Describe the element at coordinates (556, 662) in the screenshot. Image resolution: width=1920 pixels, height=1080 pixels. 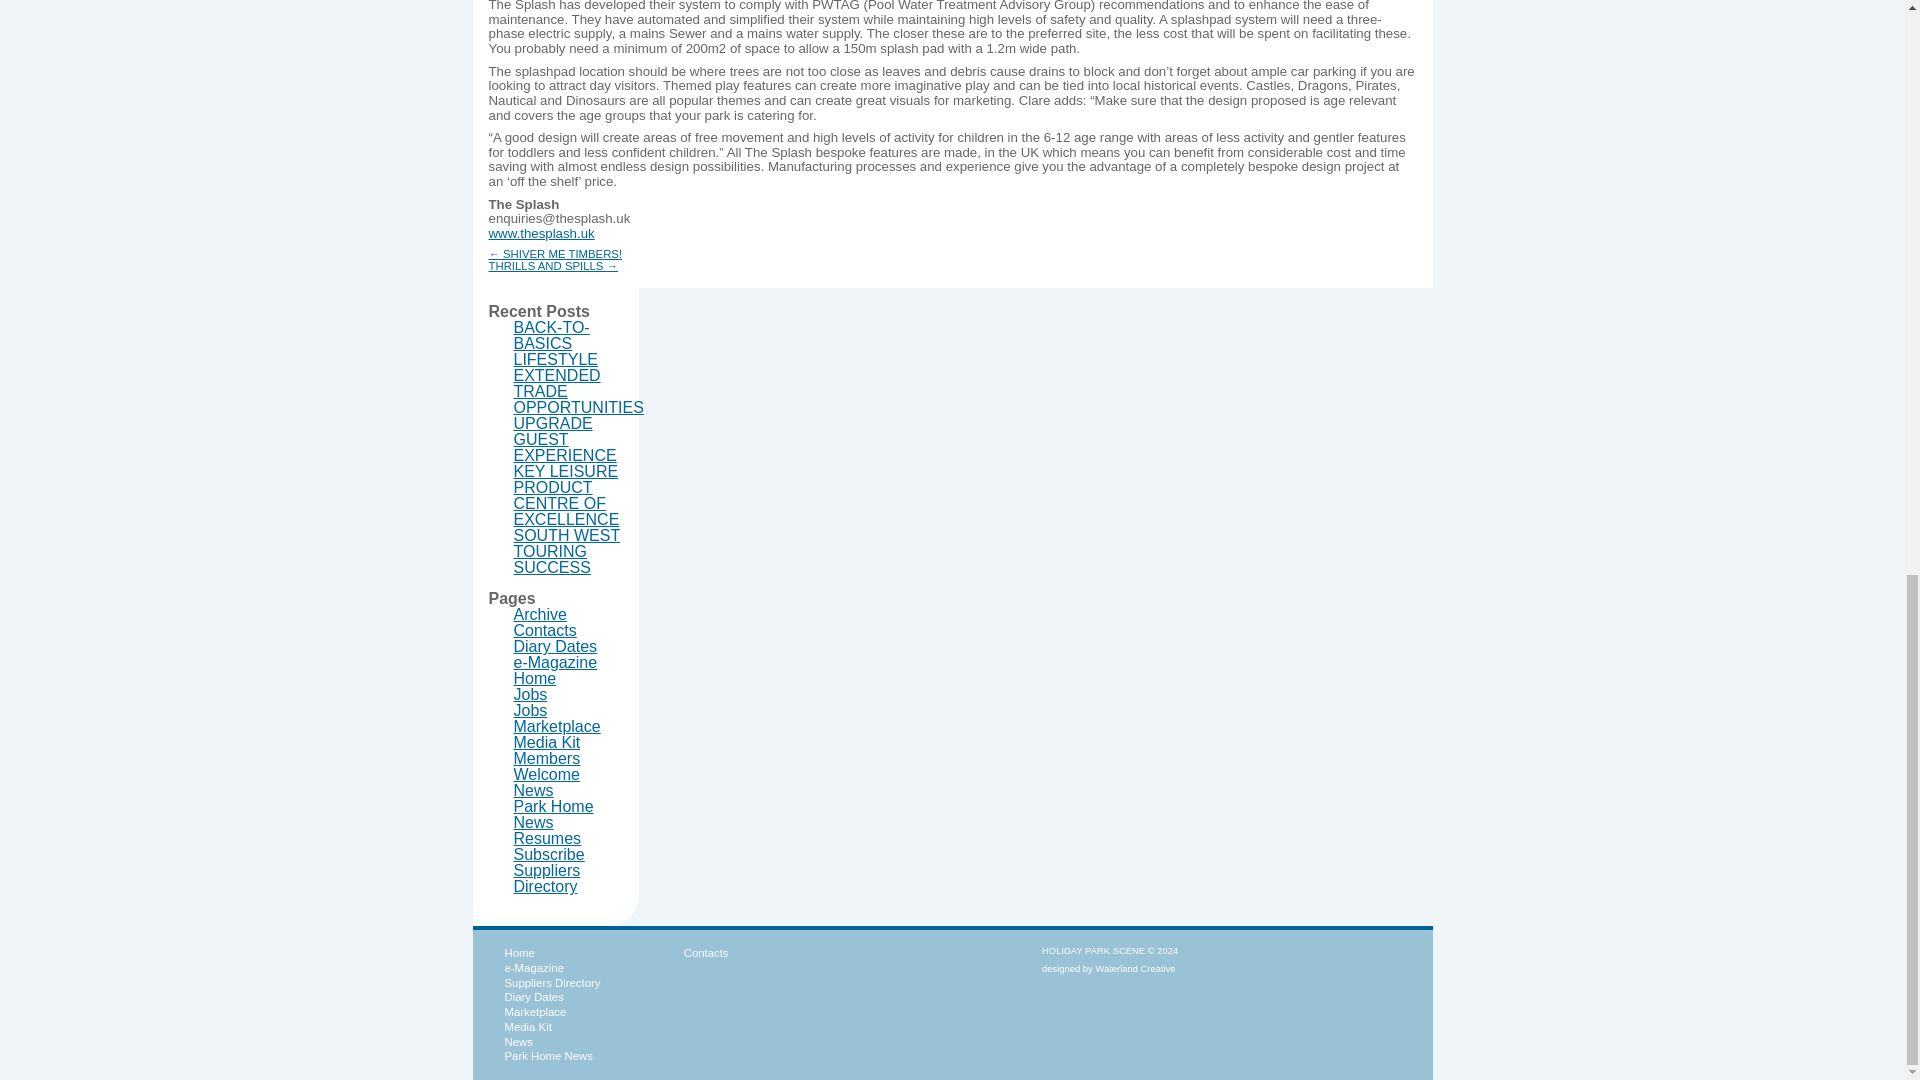
I see `e-Magazine` at that location.